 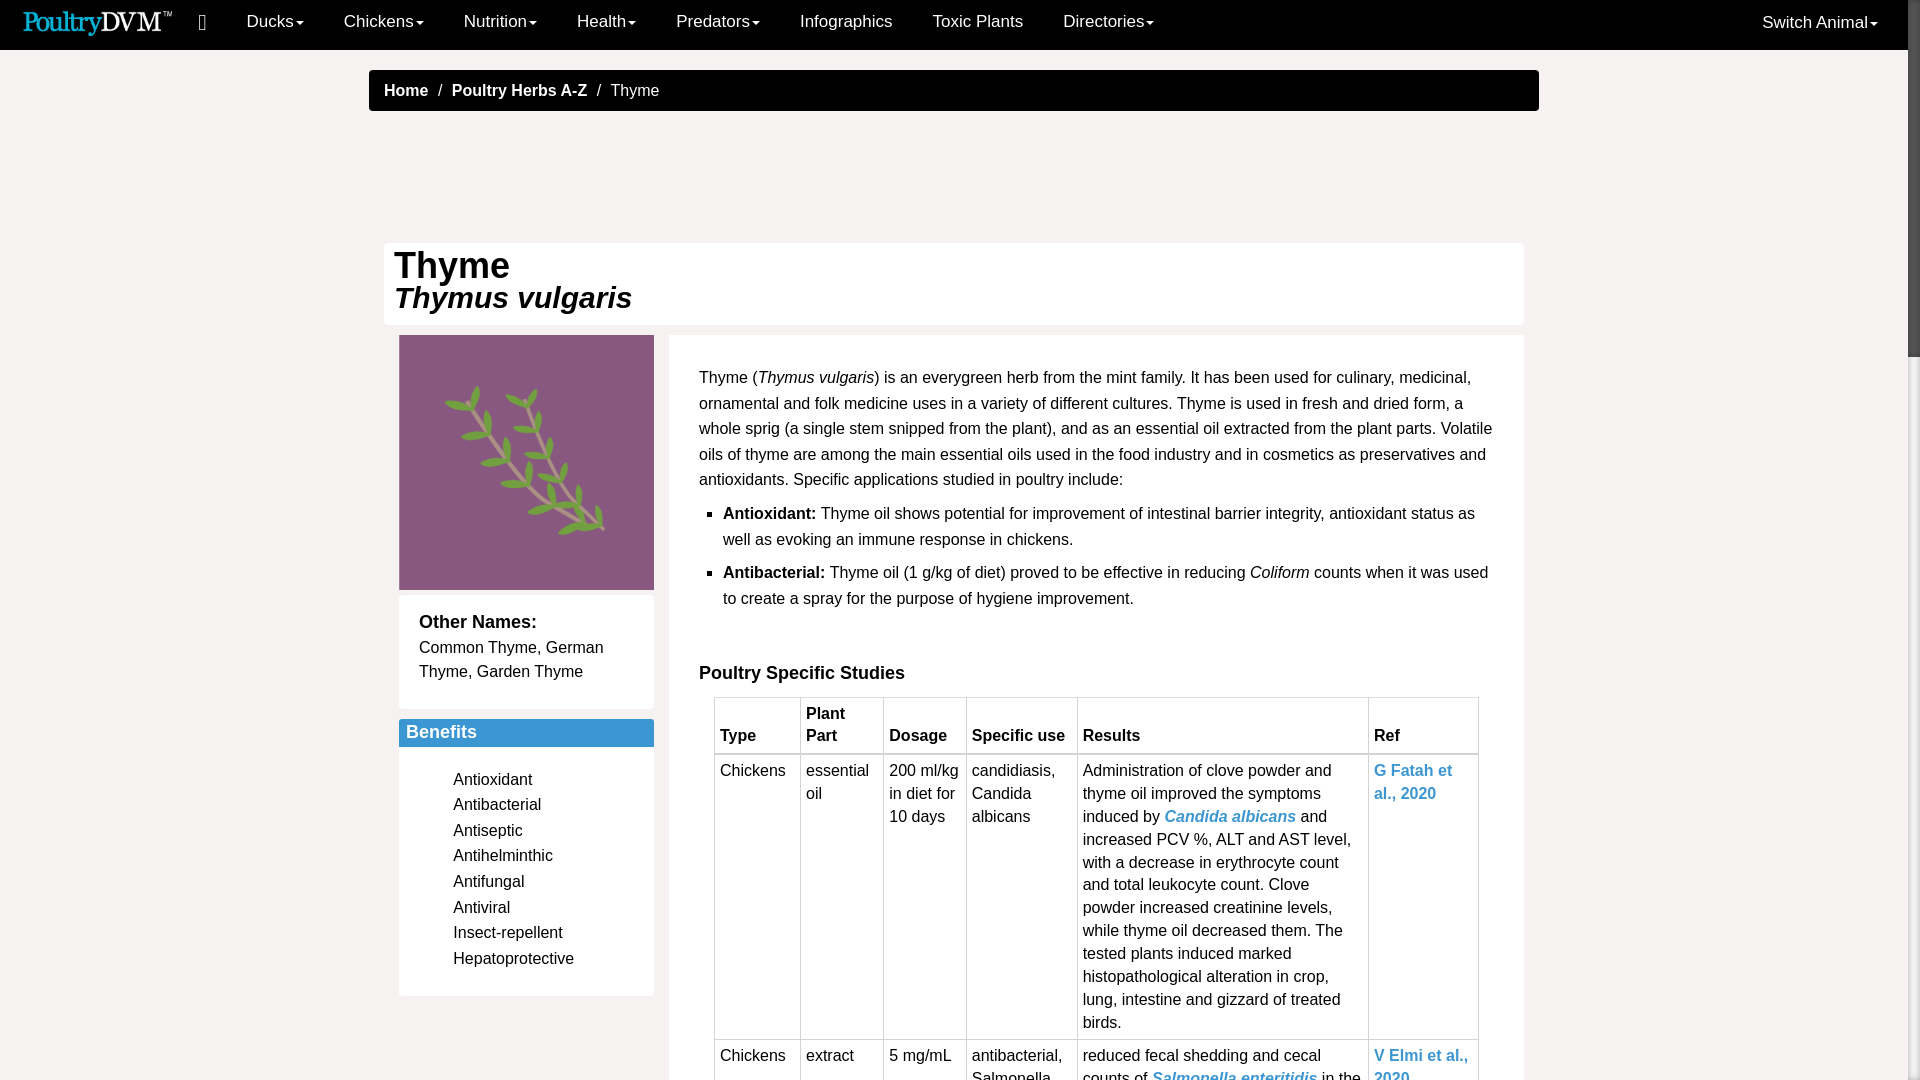 I want to click on Chicken and Duck Infographics, so click(x=846, y=22).